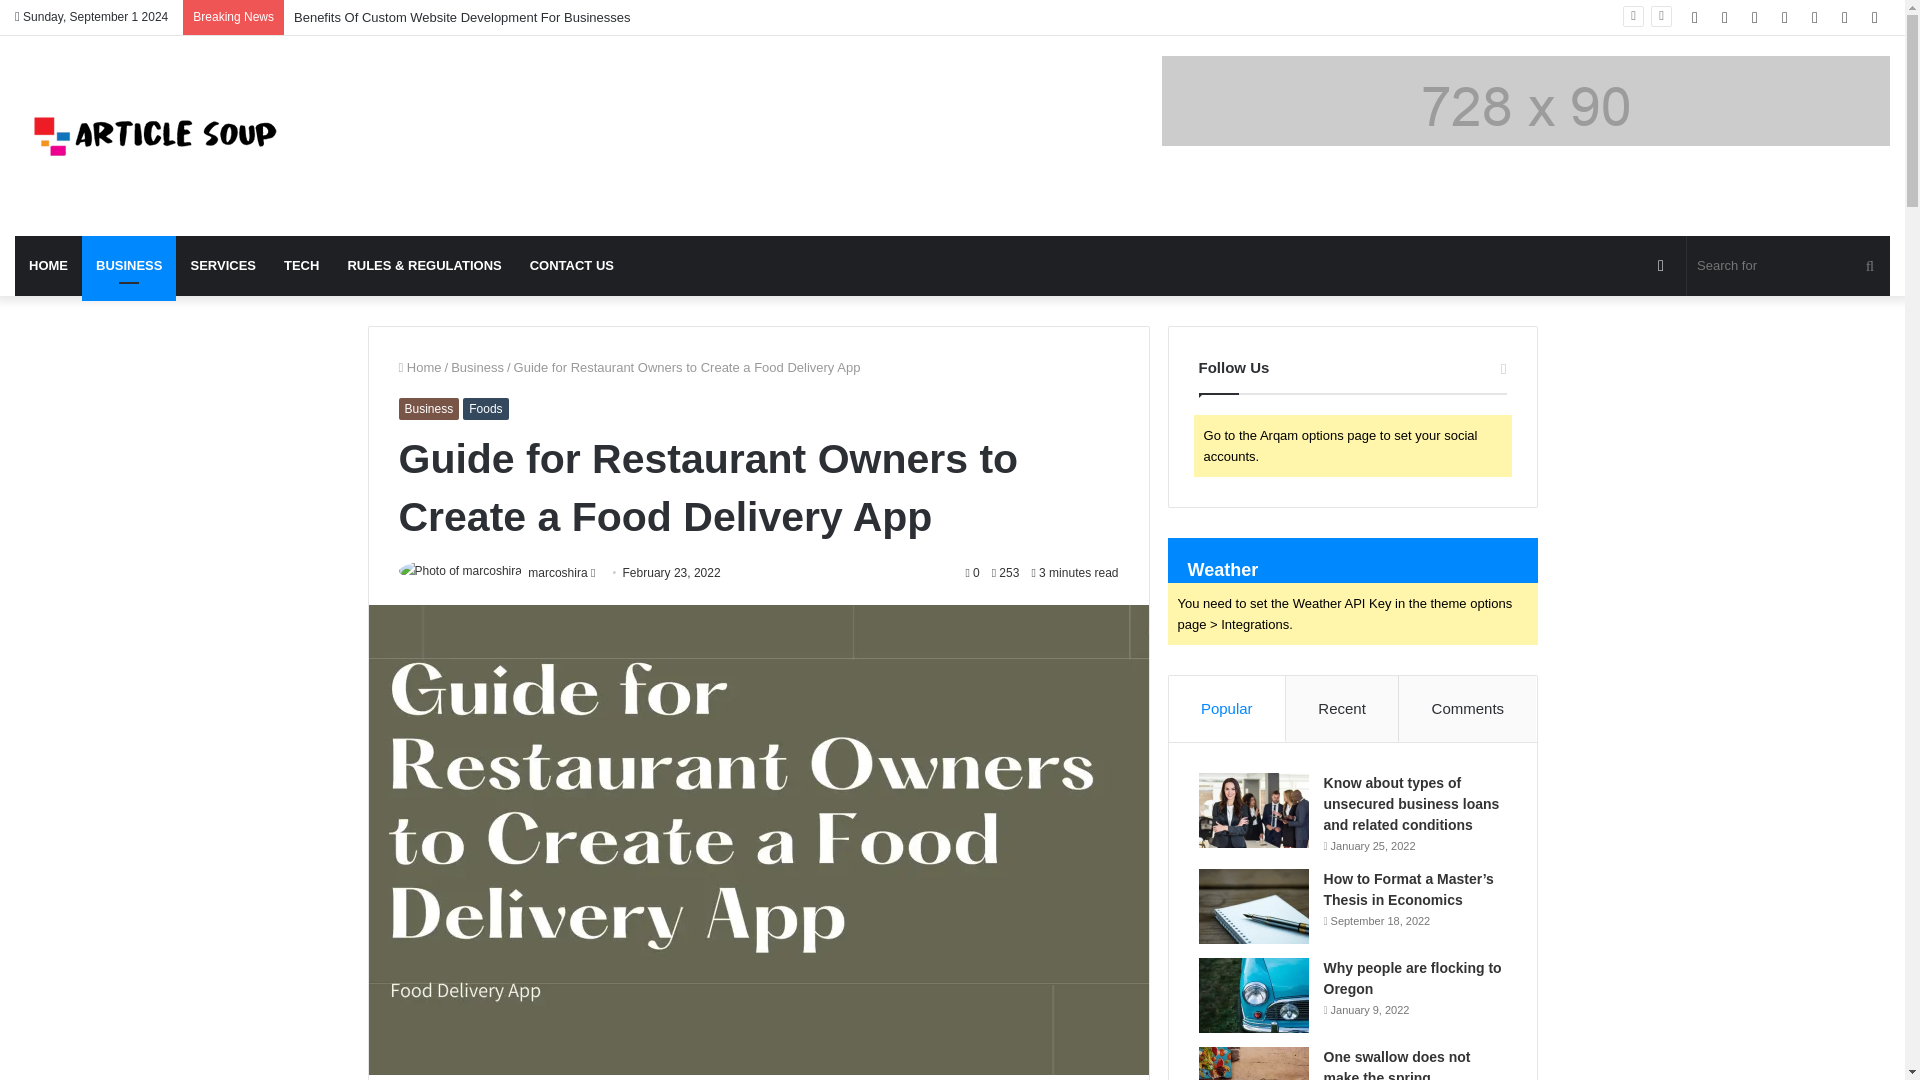  I want to click on Home, so click(419, 366).